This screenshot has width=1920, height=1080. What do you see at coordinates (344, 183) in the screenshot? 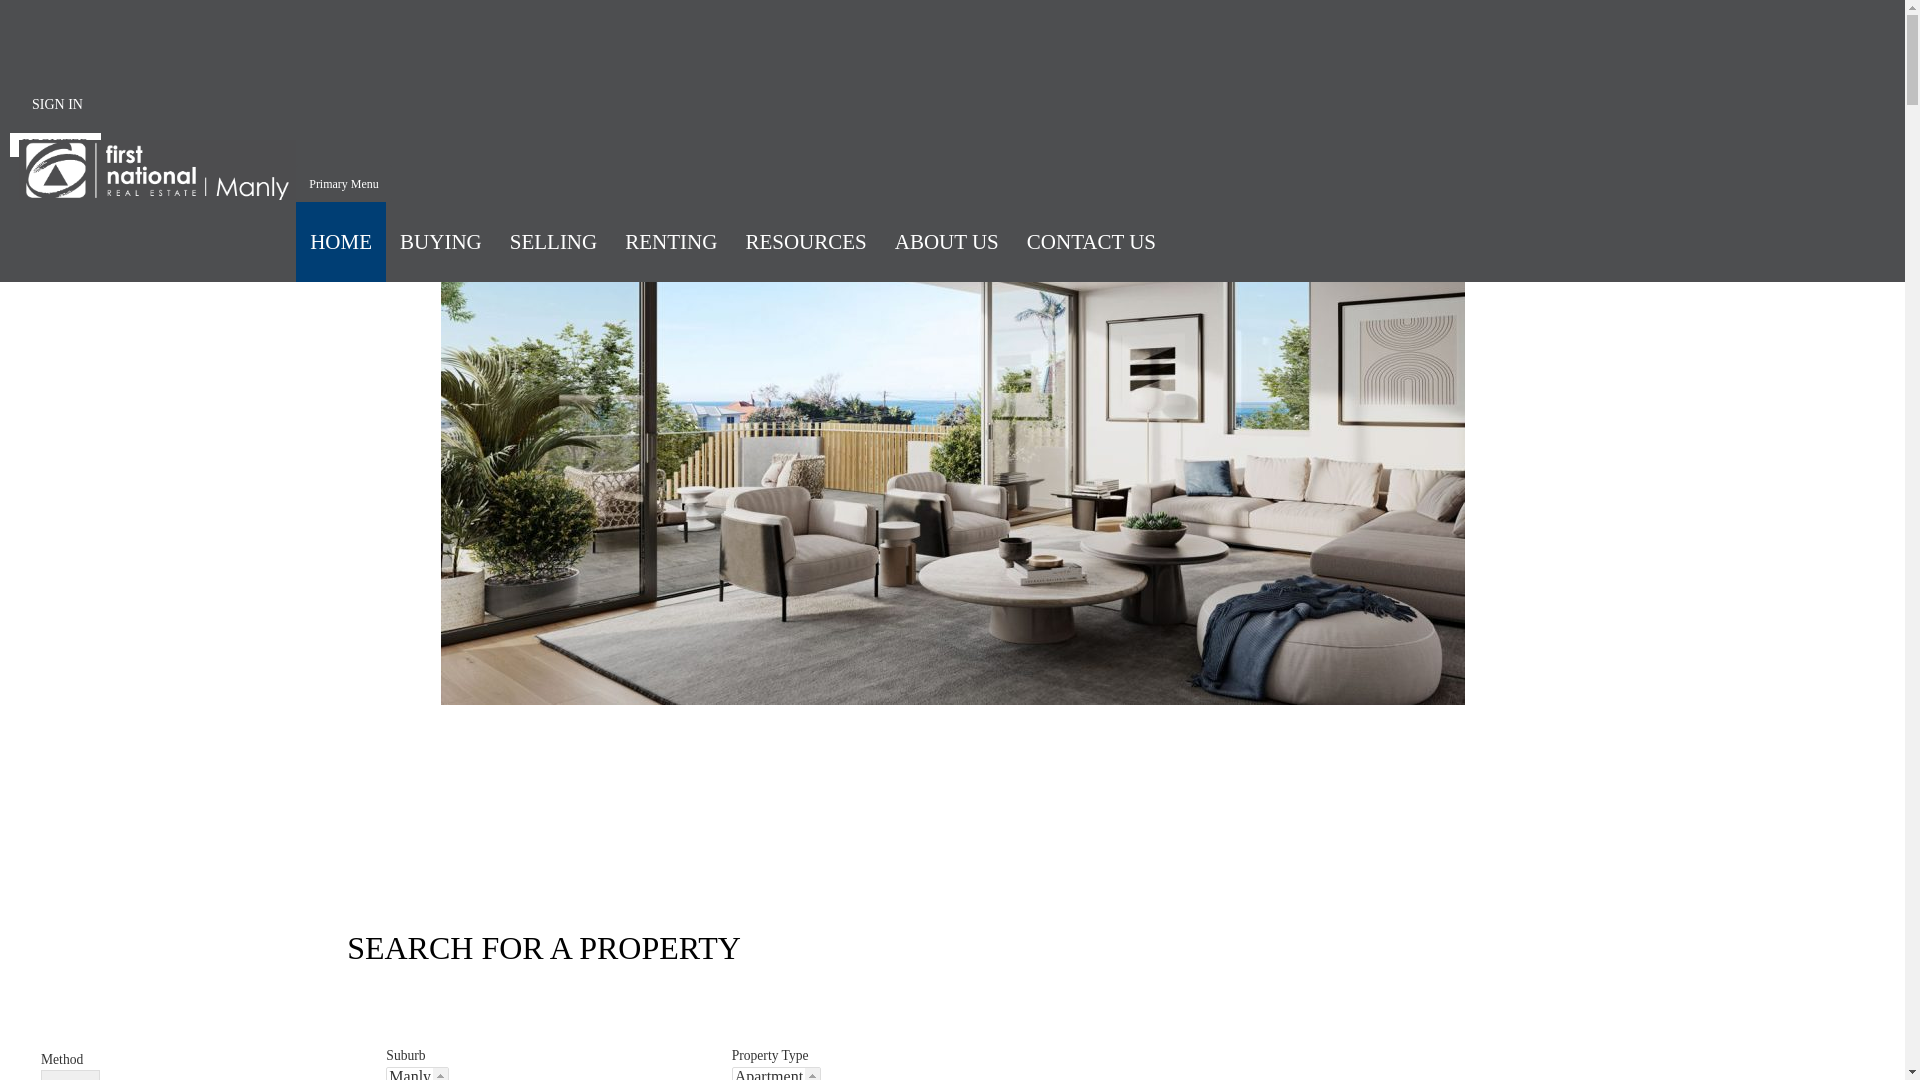
I see `Primary Menu` at bounding box center [344, 183].